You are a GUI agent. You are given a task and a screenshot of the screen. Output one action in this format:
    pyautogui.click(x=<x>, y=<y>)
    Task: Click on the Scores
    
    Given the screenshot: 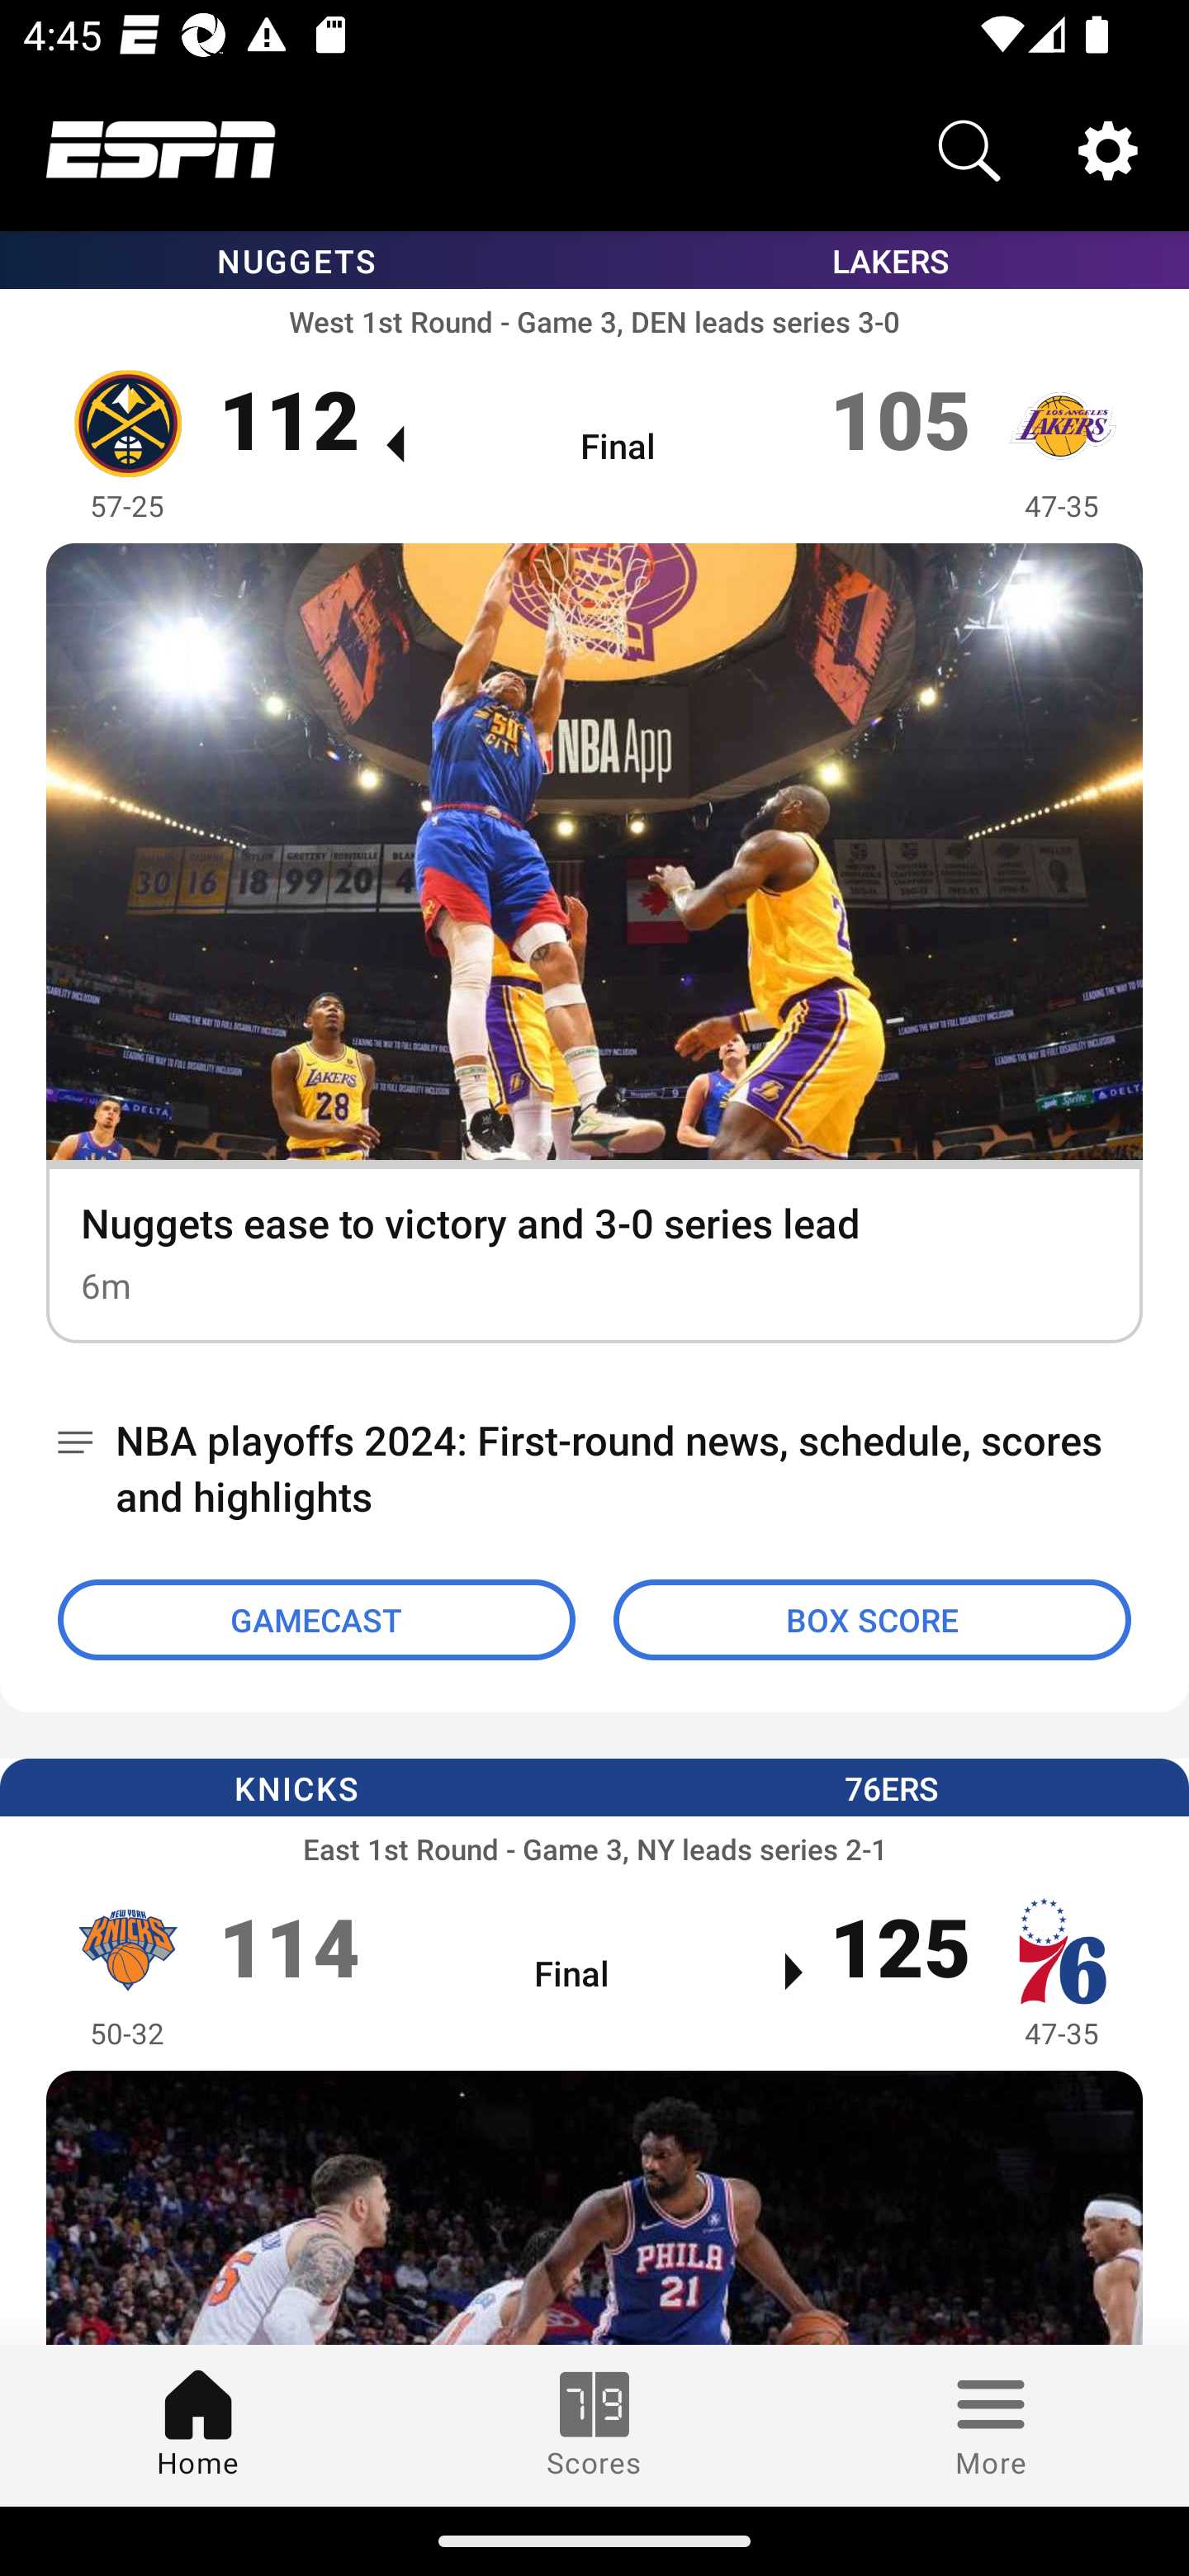 What is the action you would take?
    pyautogui.click(x=594, y=2425)
    